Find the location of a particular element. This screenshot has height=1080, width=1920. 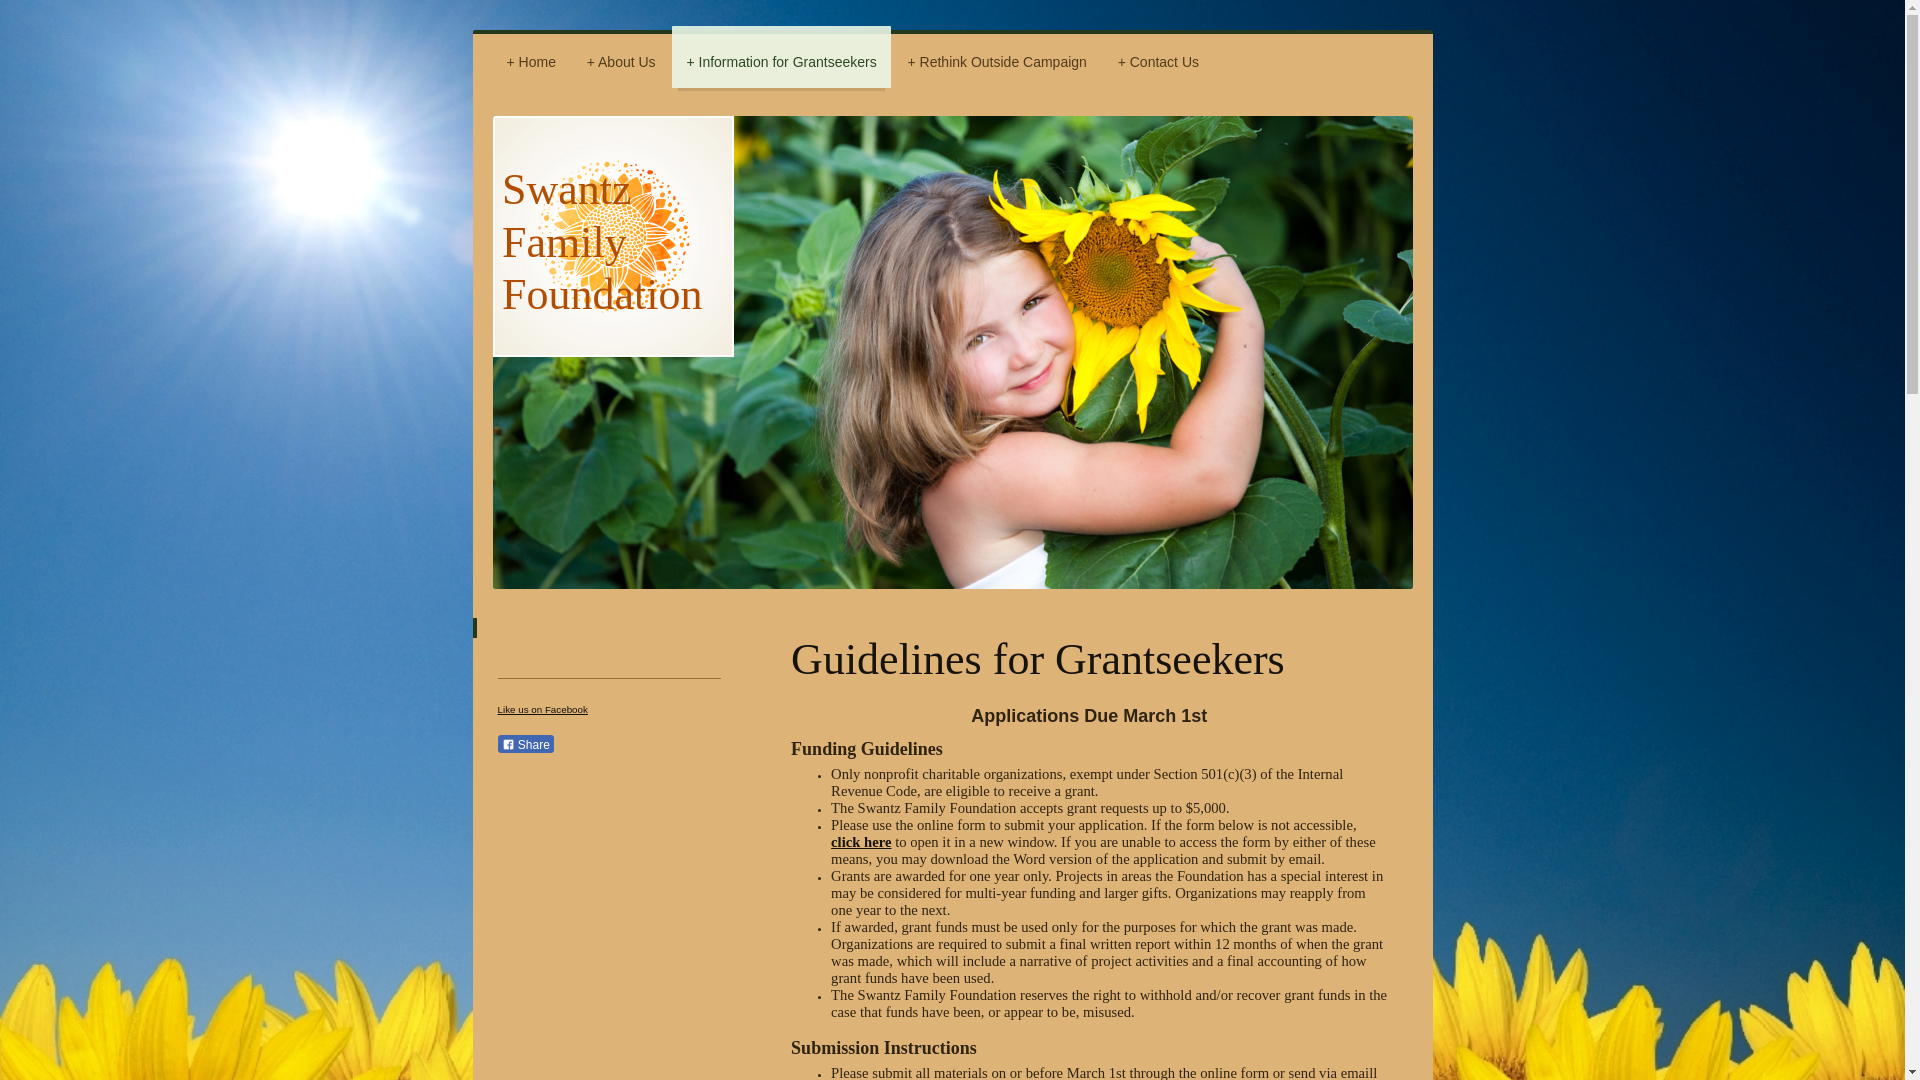

Information for Grantseekers is located at coordinates (781, 56).